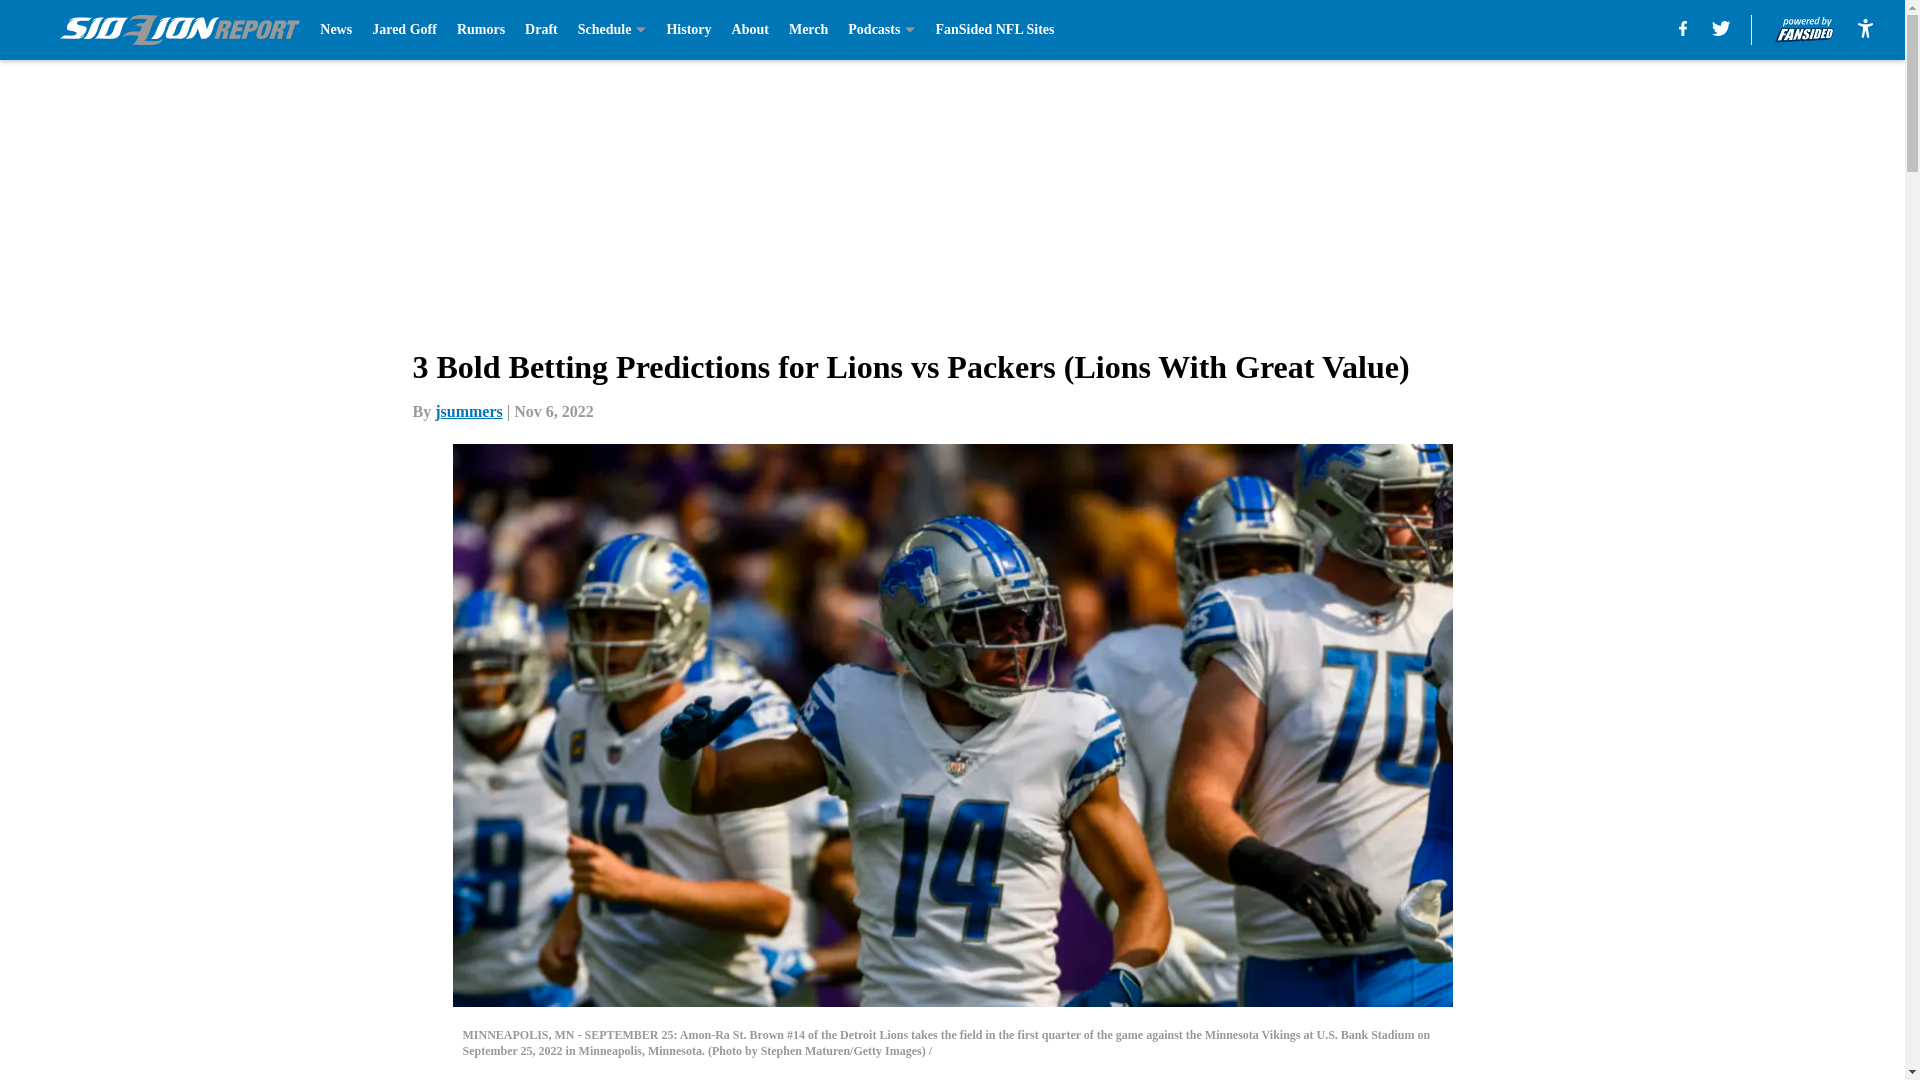 The height and width of the screenshot is (1080, 1920). I want to click on Merch, so click(808, 30).